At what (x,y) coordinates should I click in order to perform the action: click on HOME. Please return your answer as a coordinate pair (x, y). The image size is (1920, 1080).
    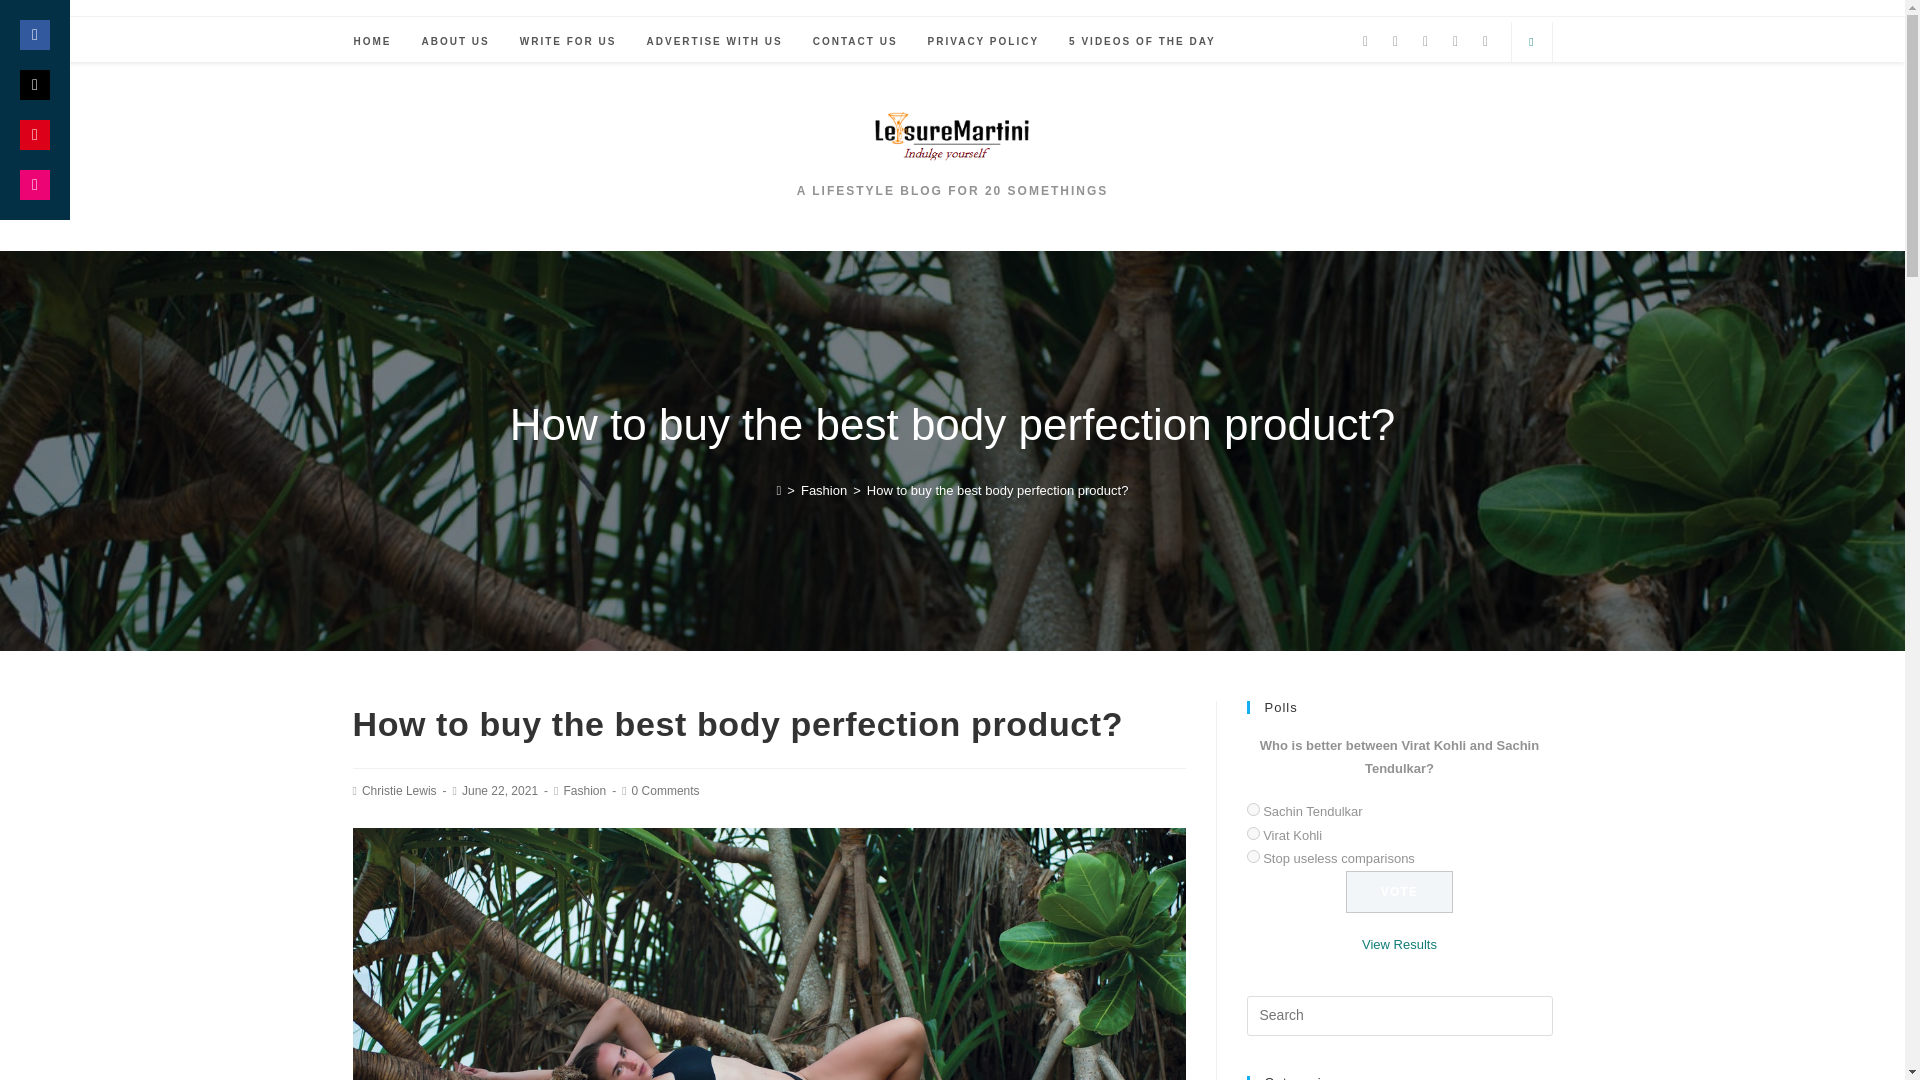
    Looking at the image, I should click on (371, 41).